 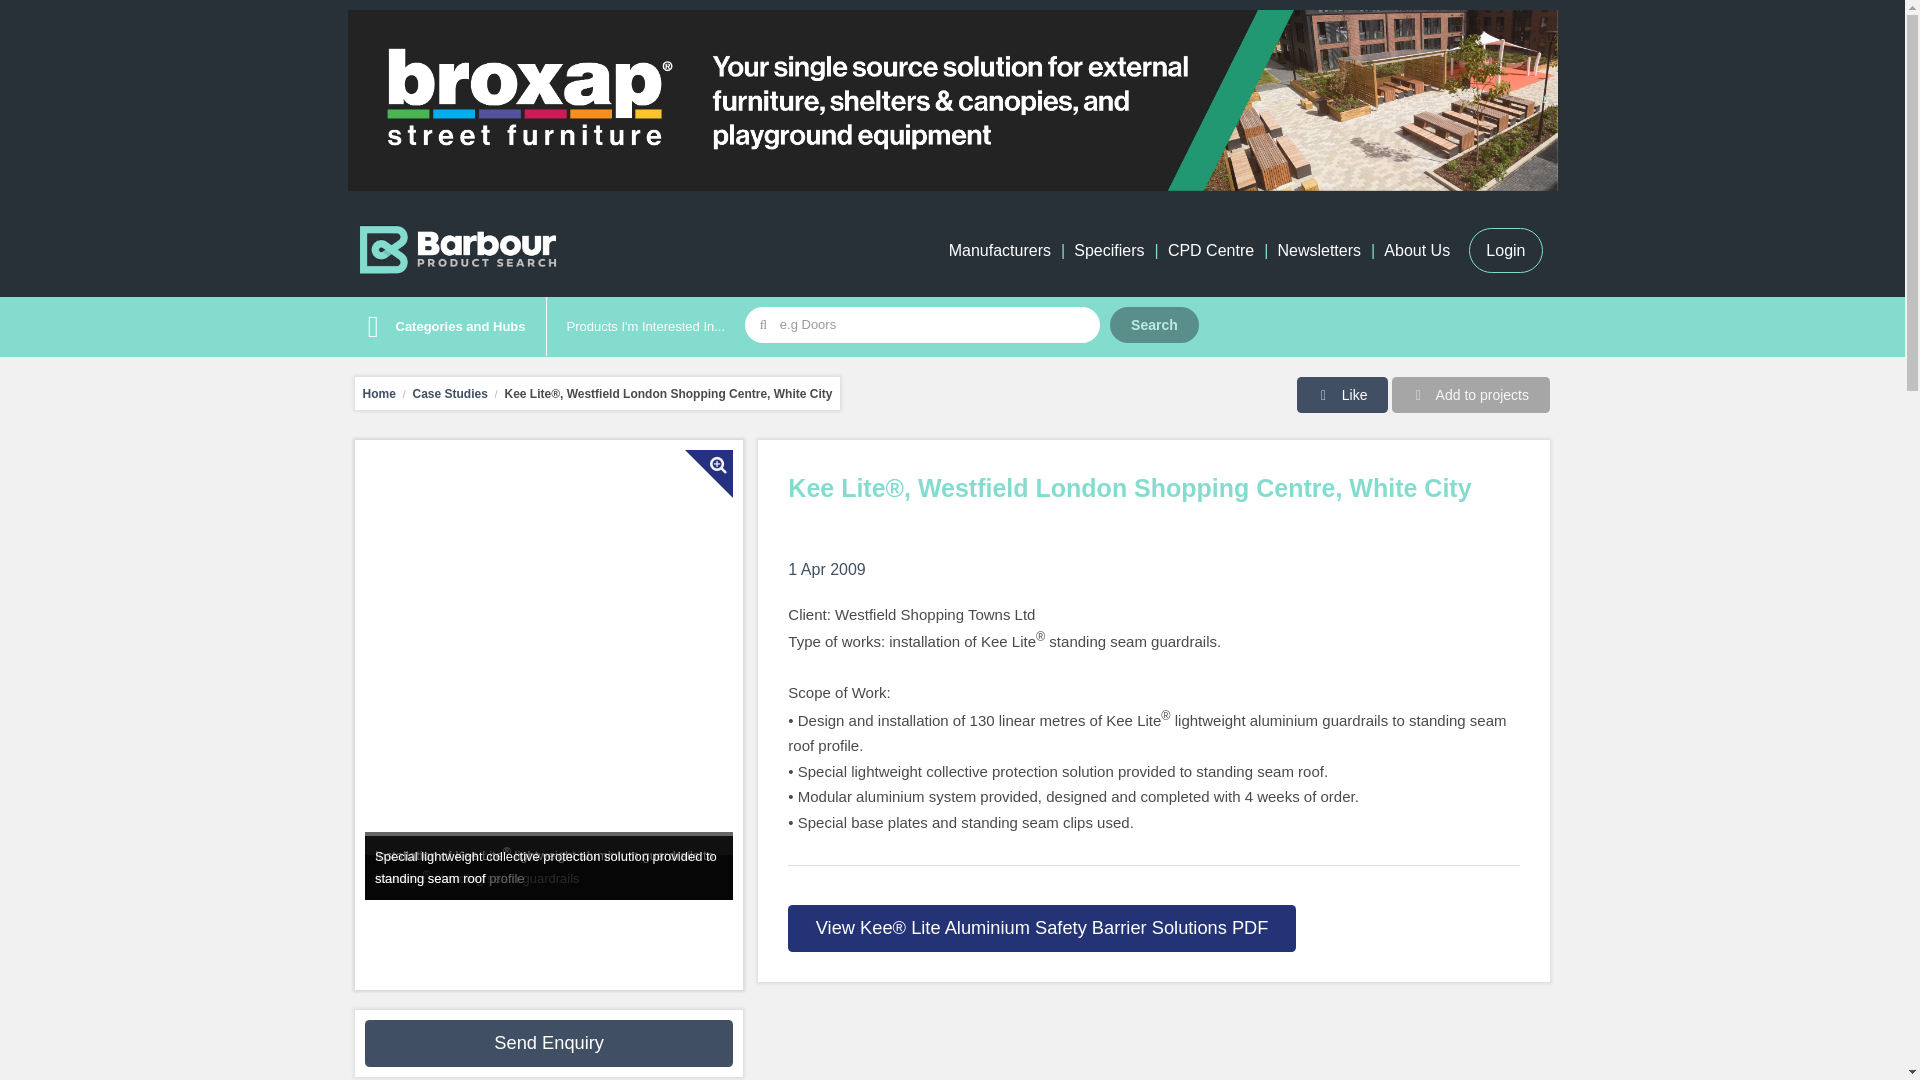 I want to click on Specifiers, so click(x=1108, y=250).